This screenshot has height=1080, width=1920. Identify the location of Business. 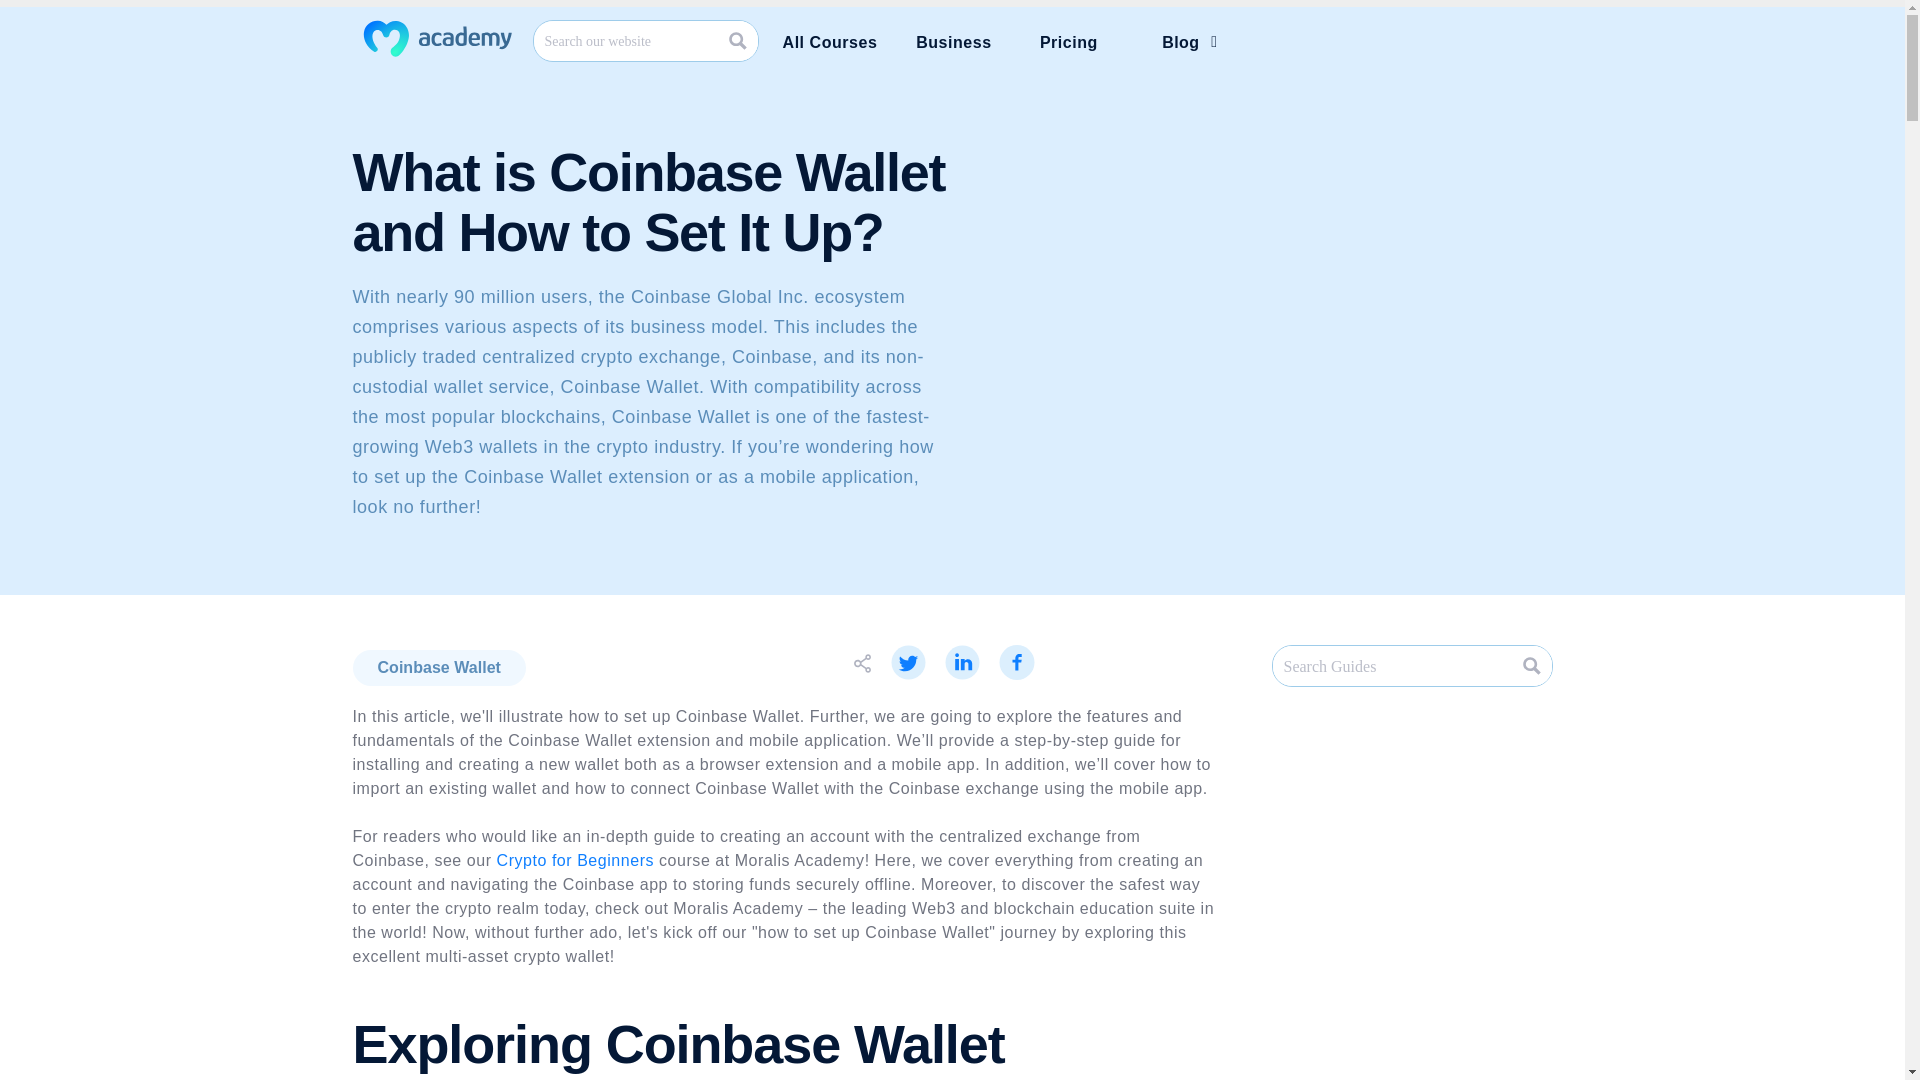
(953, 42).